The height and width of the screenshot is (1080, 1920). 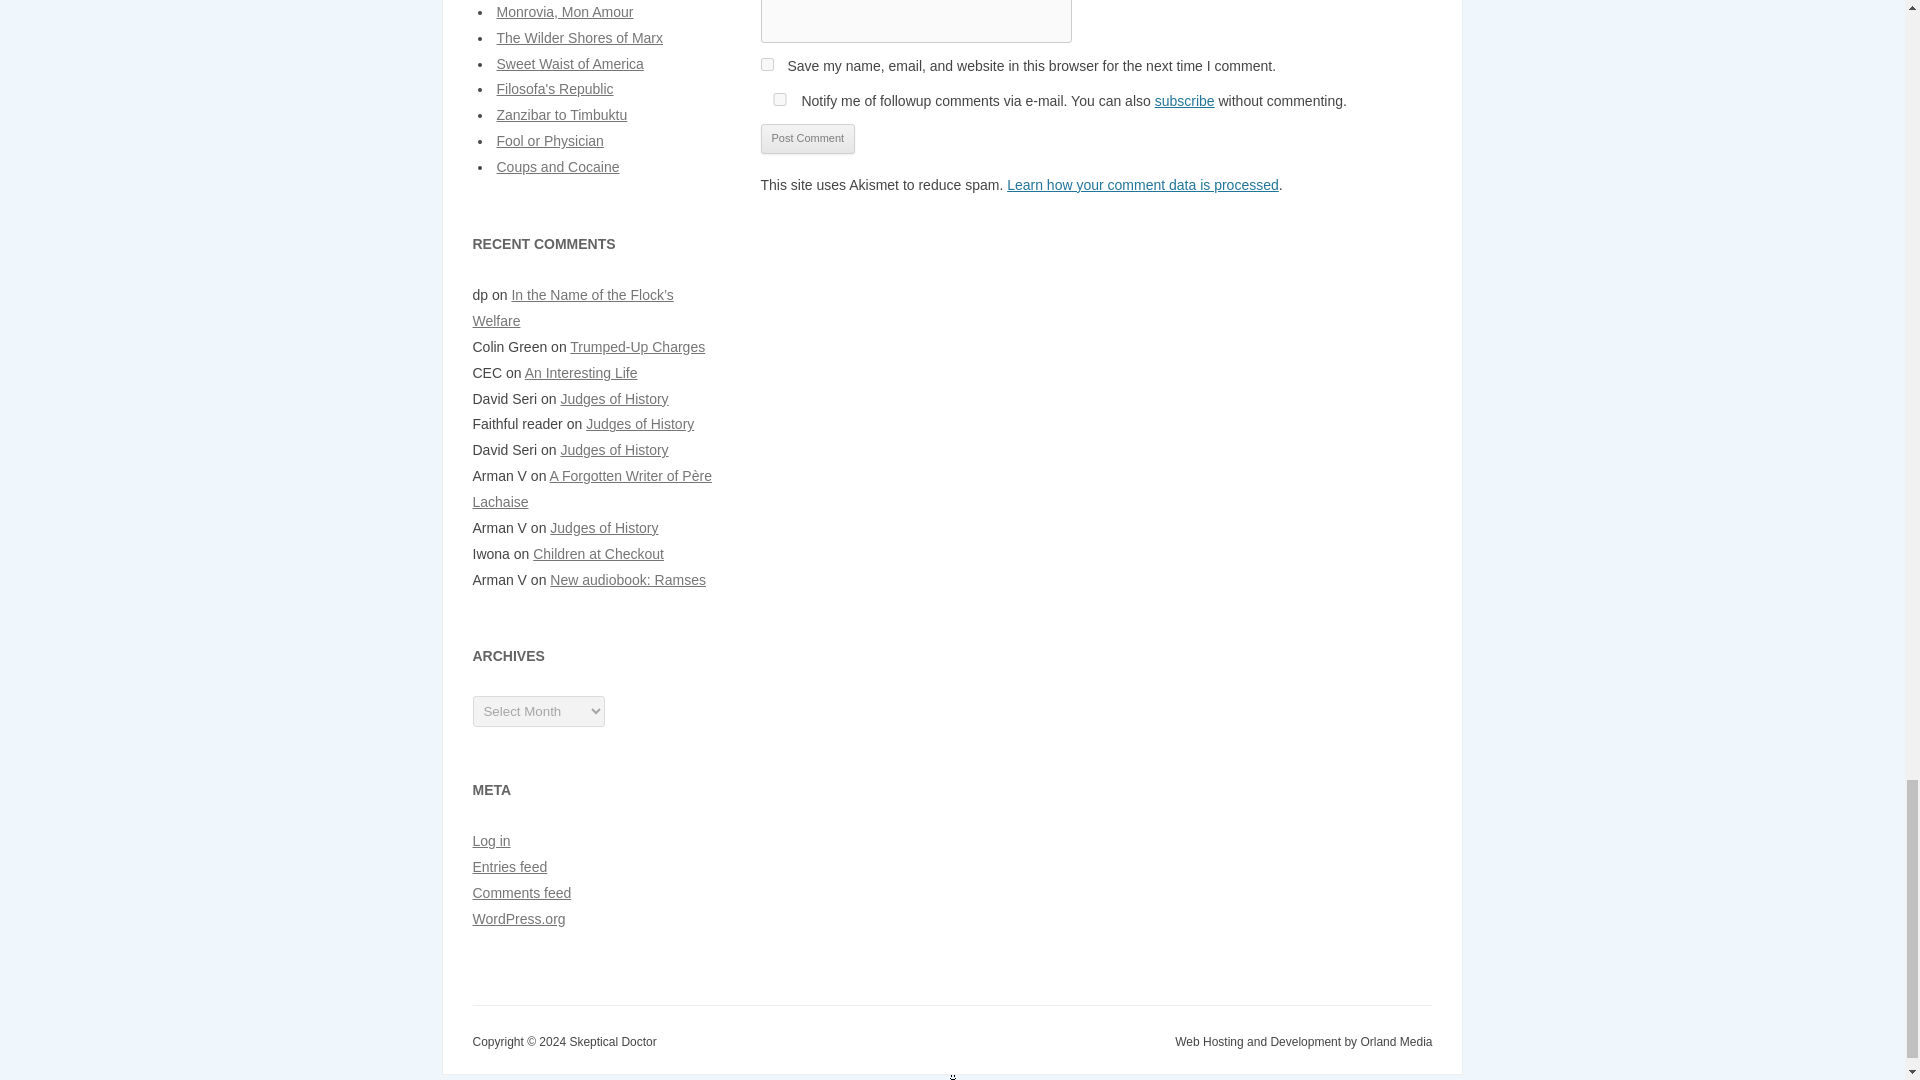 I want to click on yes, so click(x=766, y=64).